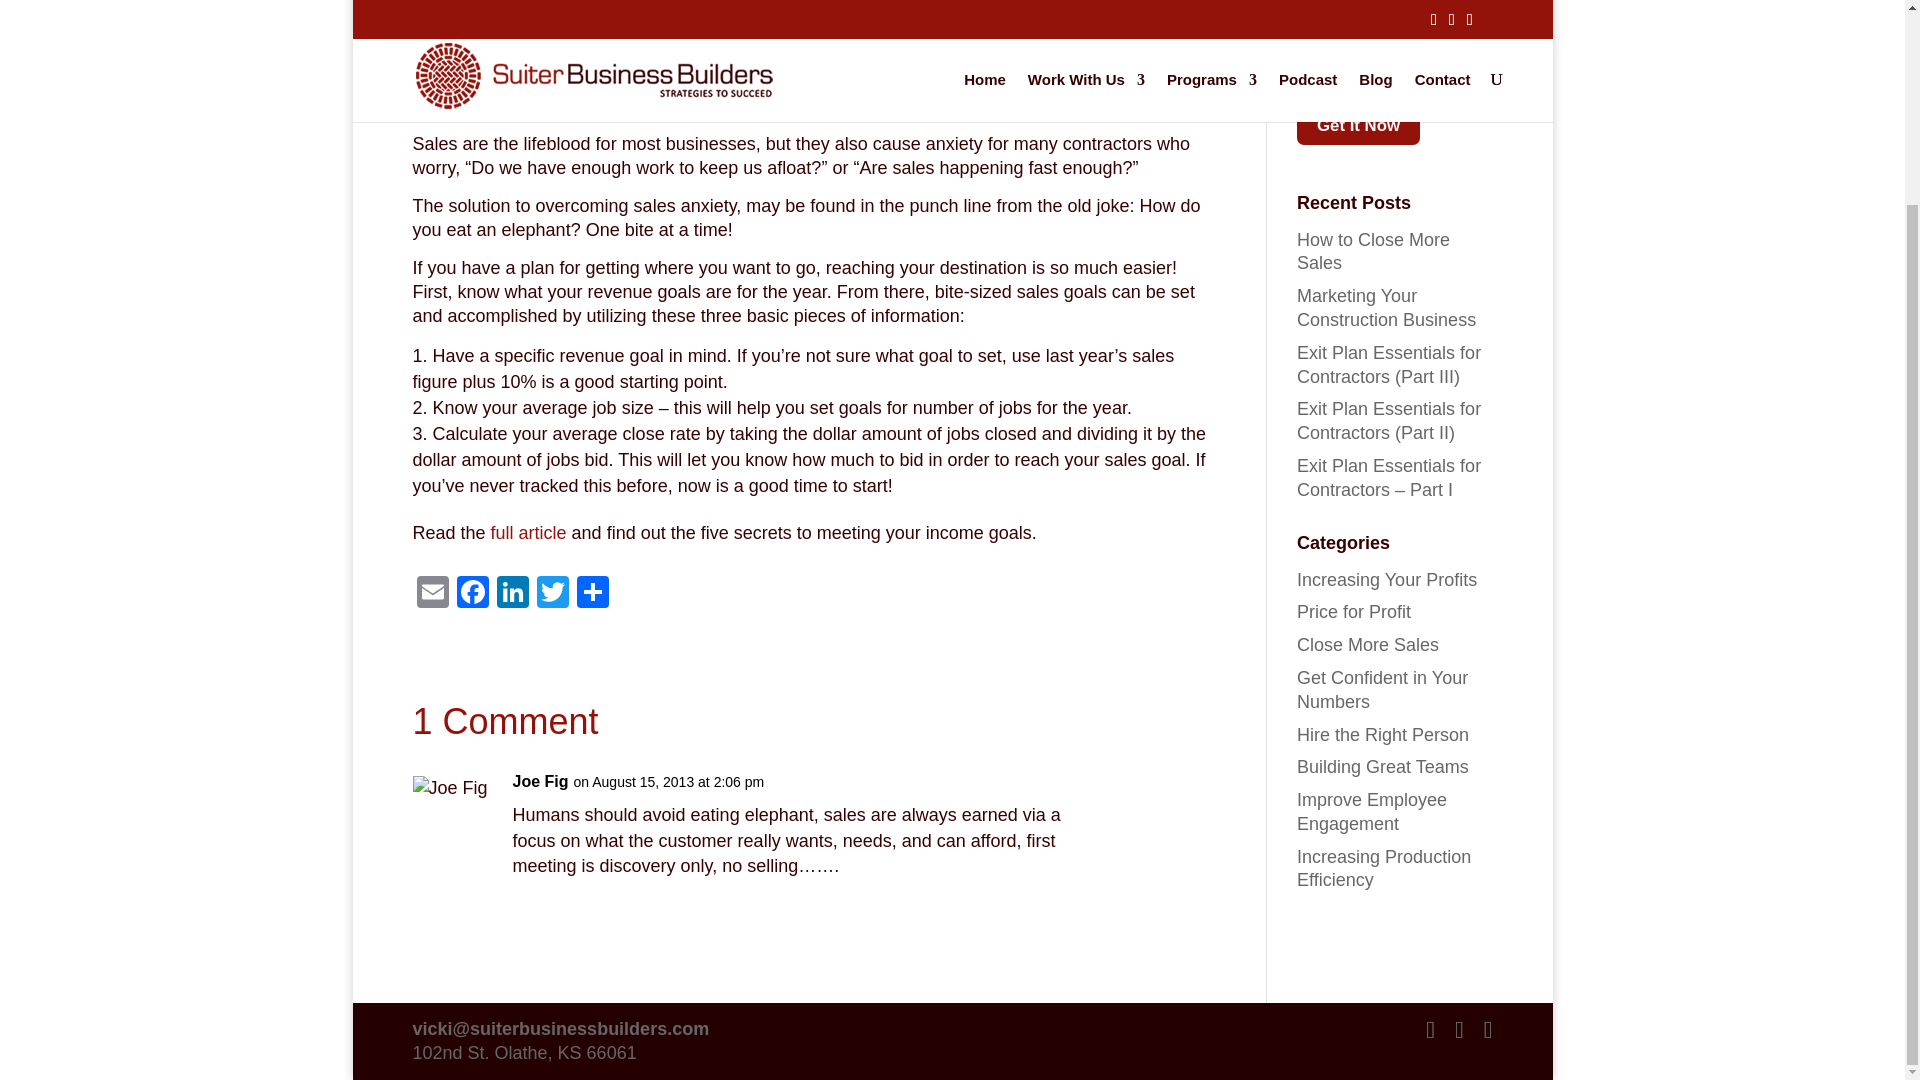 This screenshot has width=1920, height=1080. What do you see at coordinates (812, 70) in the screenshot?
I see `Close More Sales` at bounding box center [812, 70].